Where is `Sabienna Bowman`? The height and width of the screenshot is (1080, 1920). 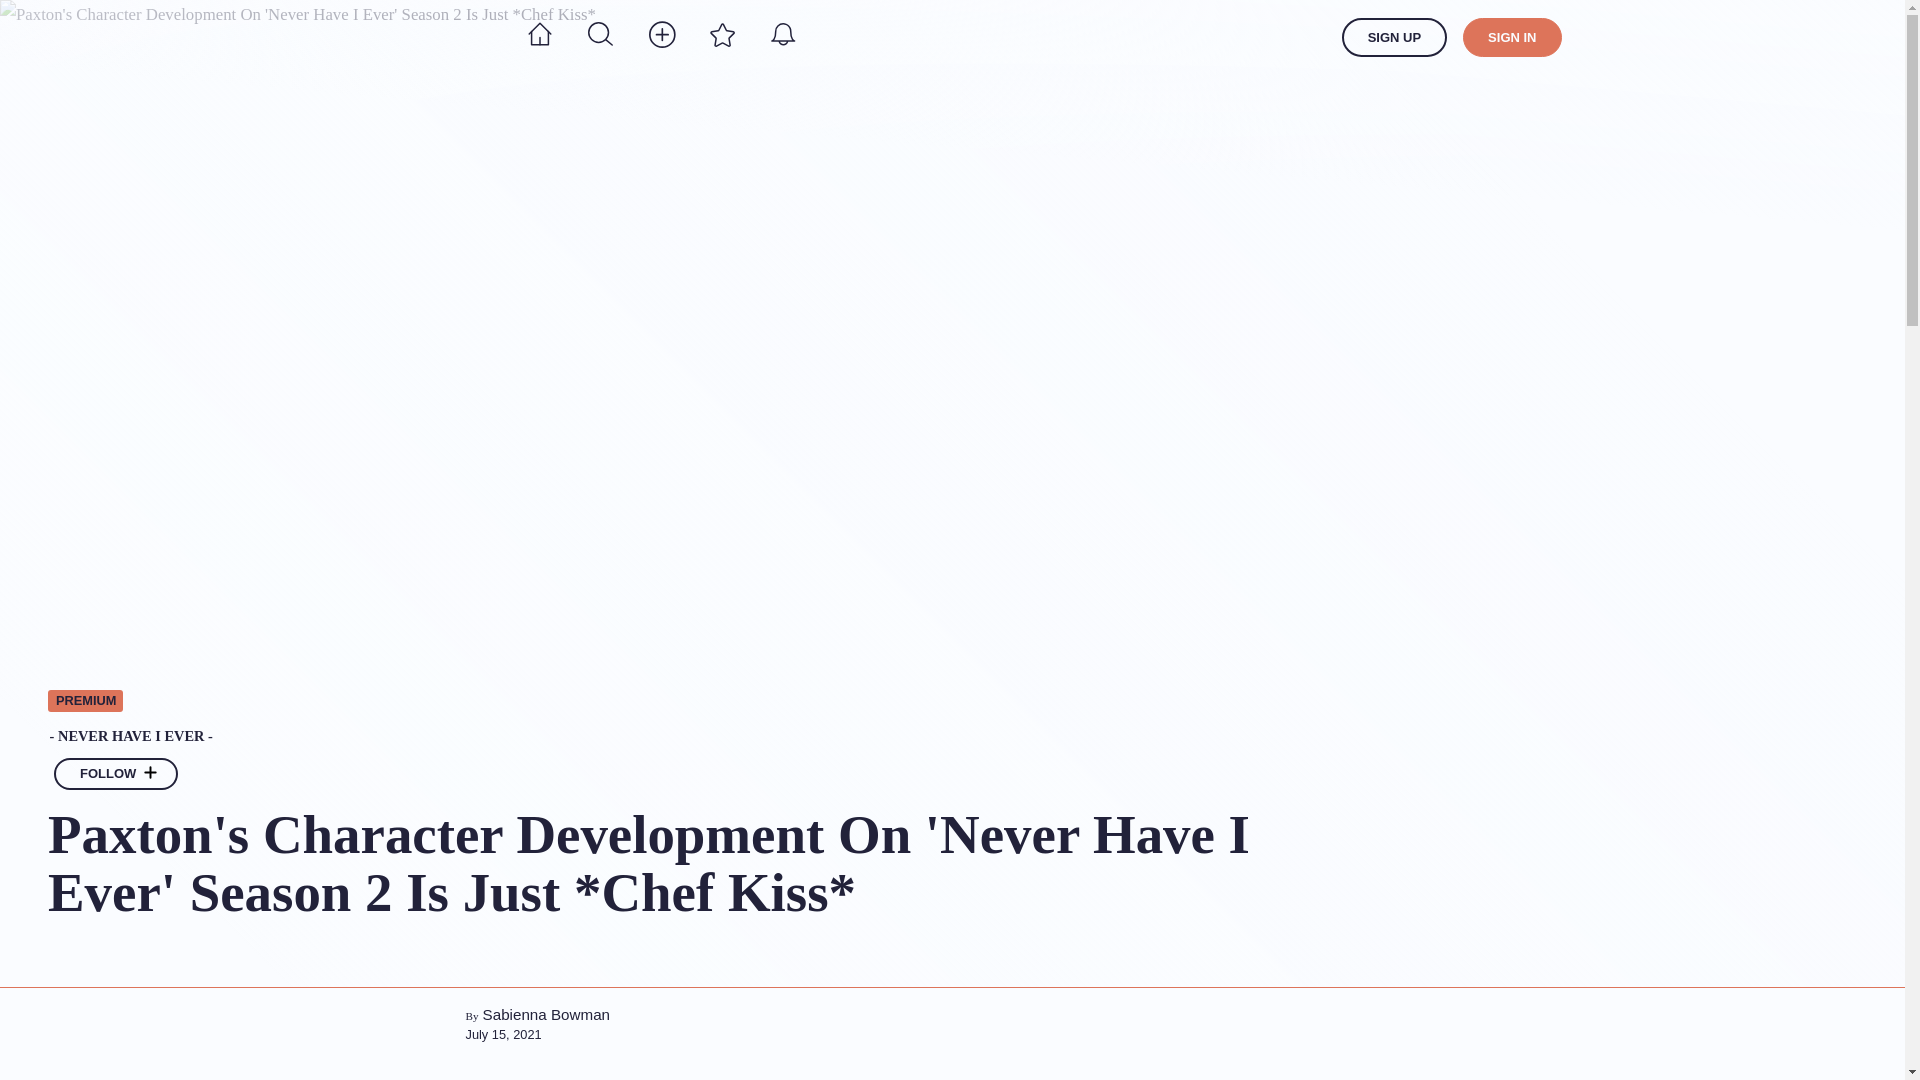
Sabienna Bowman is located at coordinates (546, 1014).